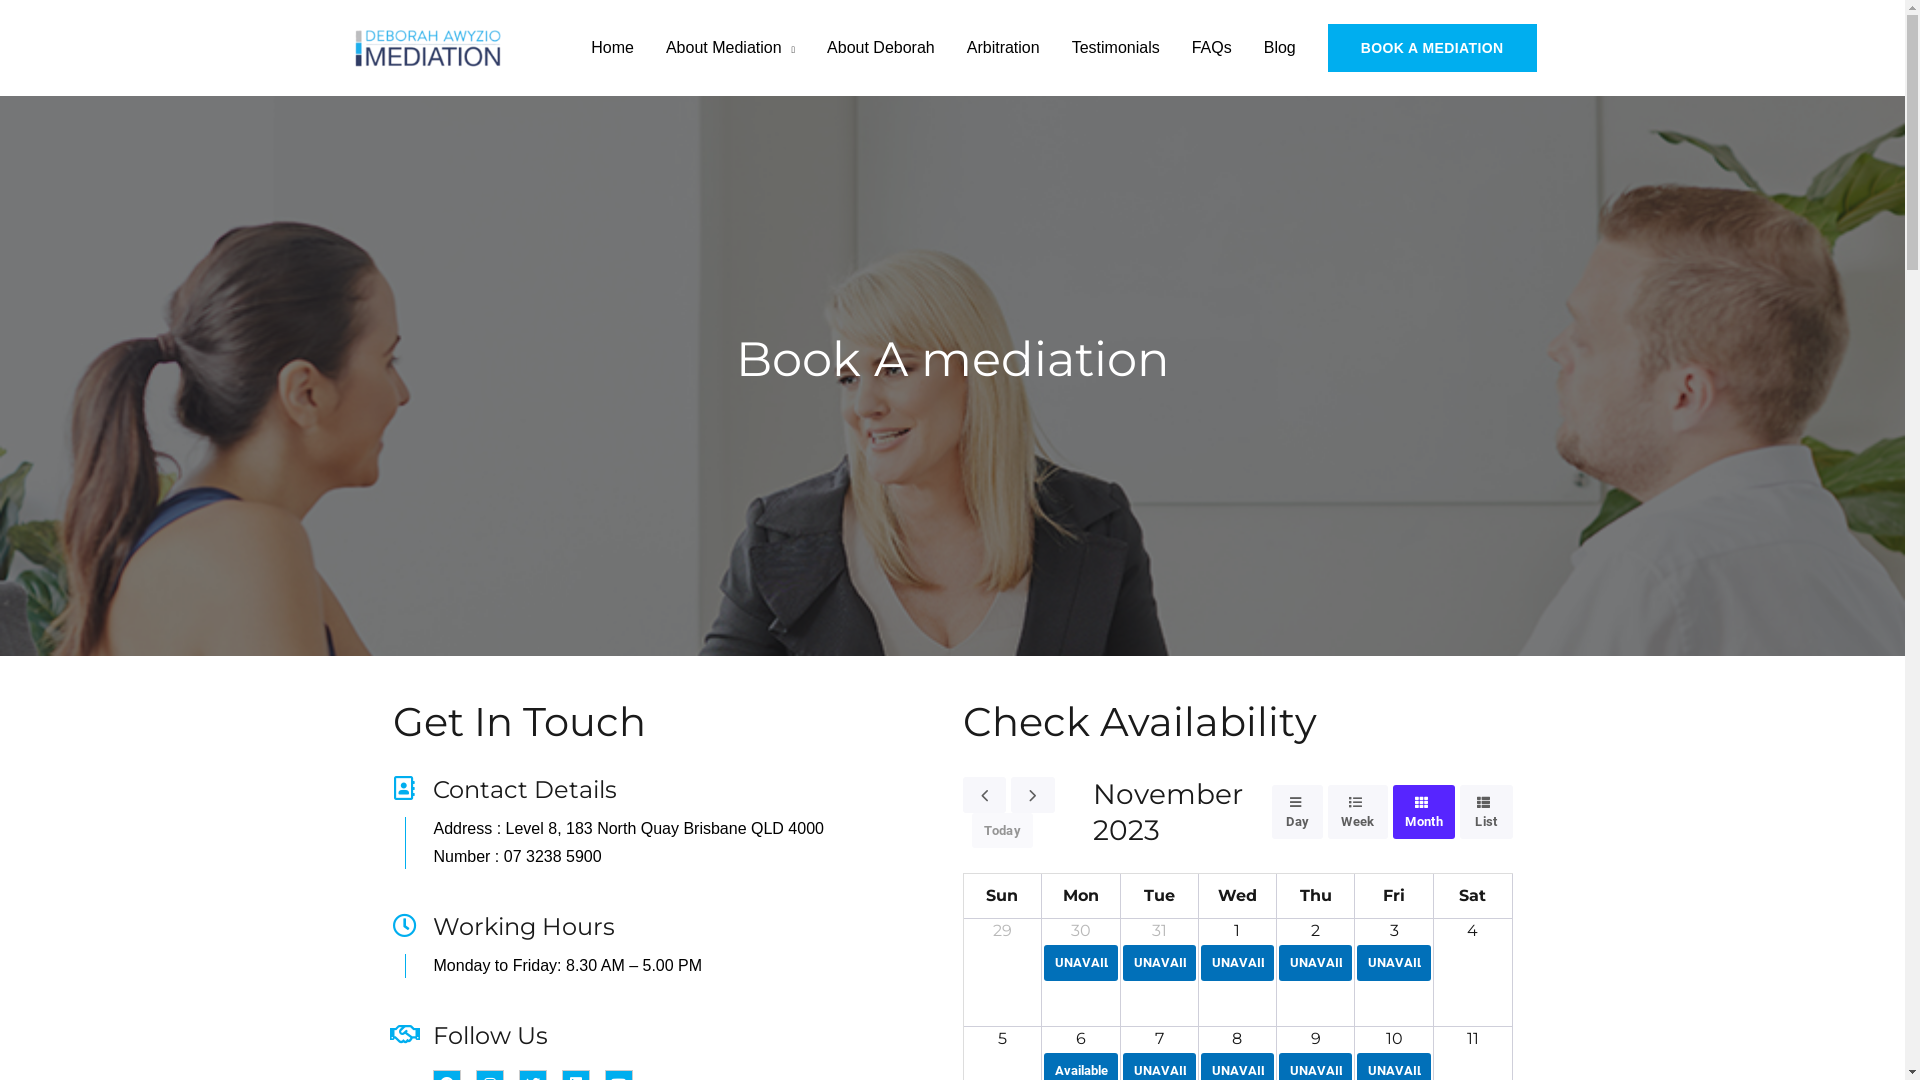 This screenshot has height=1080, width=1920. What do you see at coordinates (1316, 1038) in the screenshot?
I see `9` at bounding box center [1316, 1038].